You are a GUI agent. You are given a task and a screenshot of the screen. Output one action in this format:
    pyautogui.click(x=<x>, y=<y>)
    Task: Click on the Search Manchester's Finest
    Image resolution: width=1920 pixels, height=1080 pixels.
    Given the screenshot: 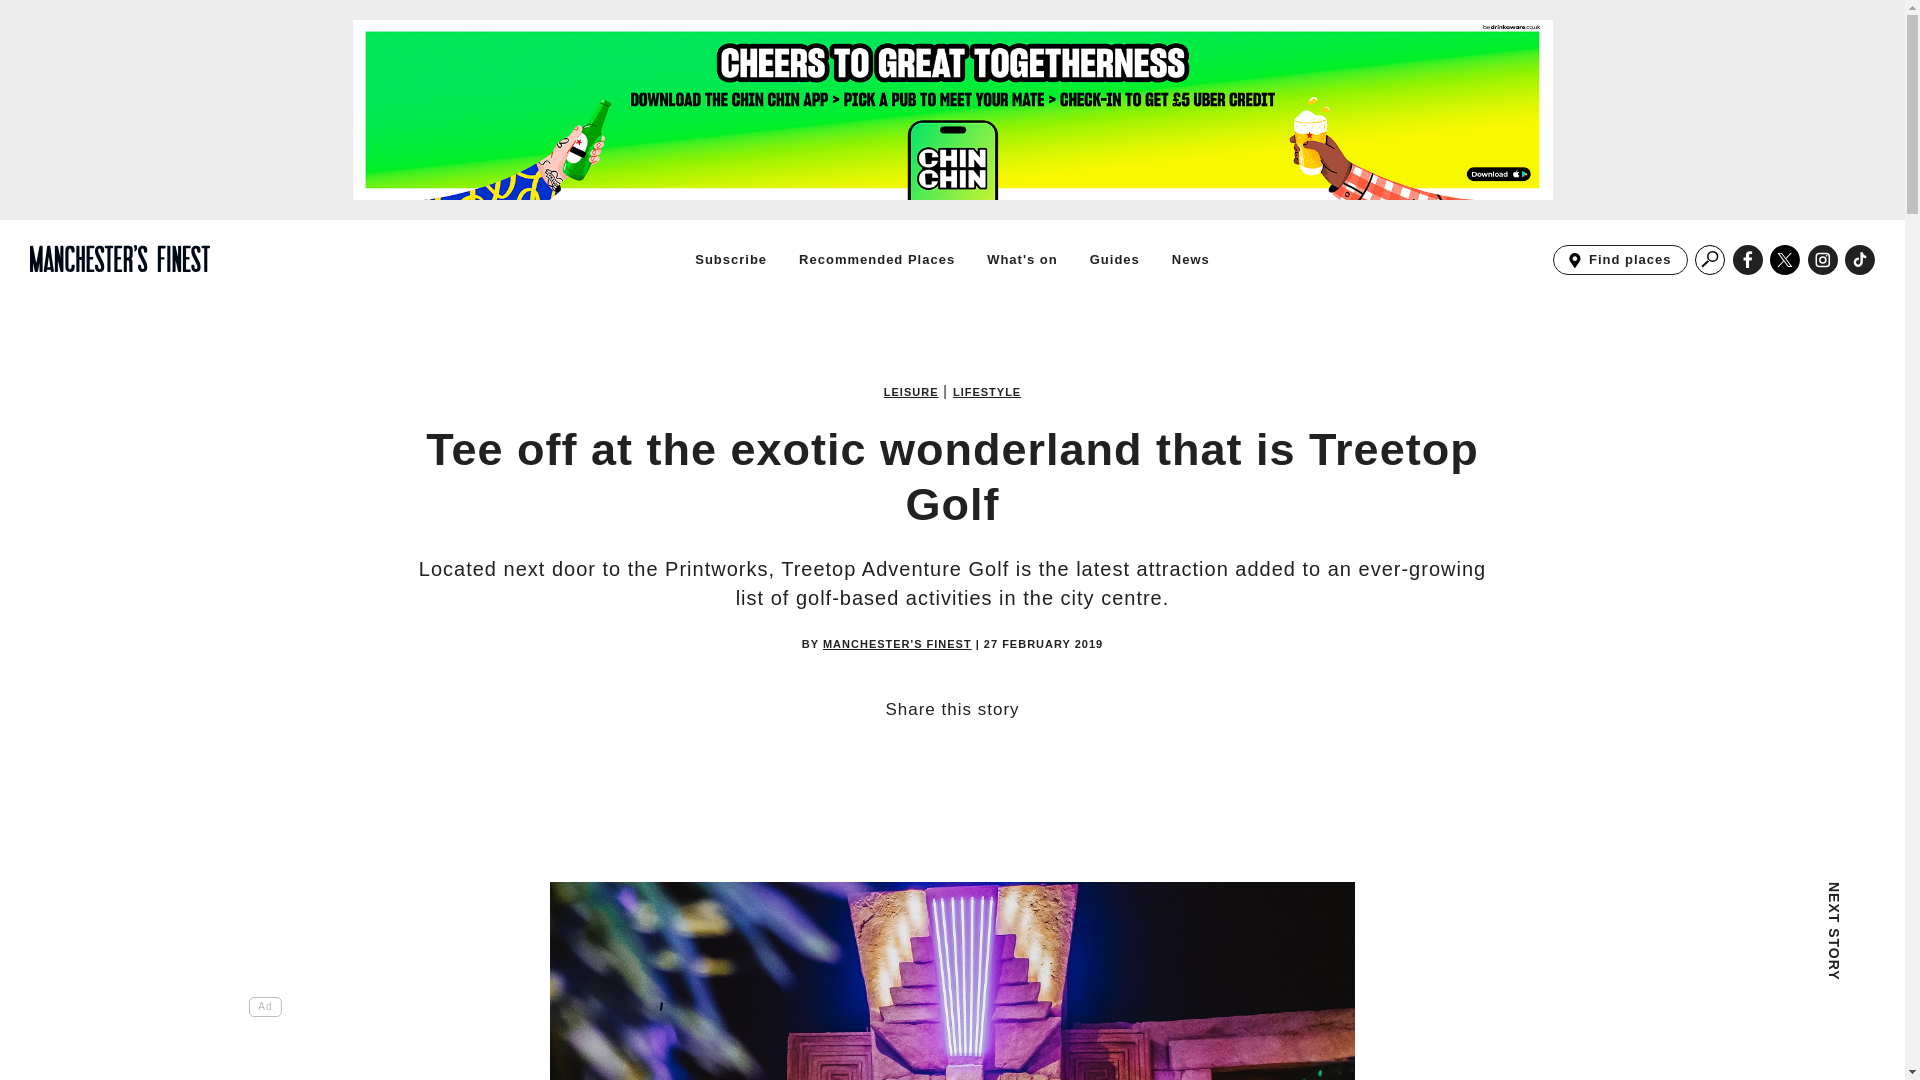 What is the action you would take?
    pyautogui.click(x=1022, y=259)
    